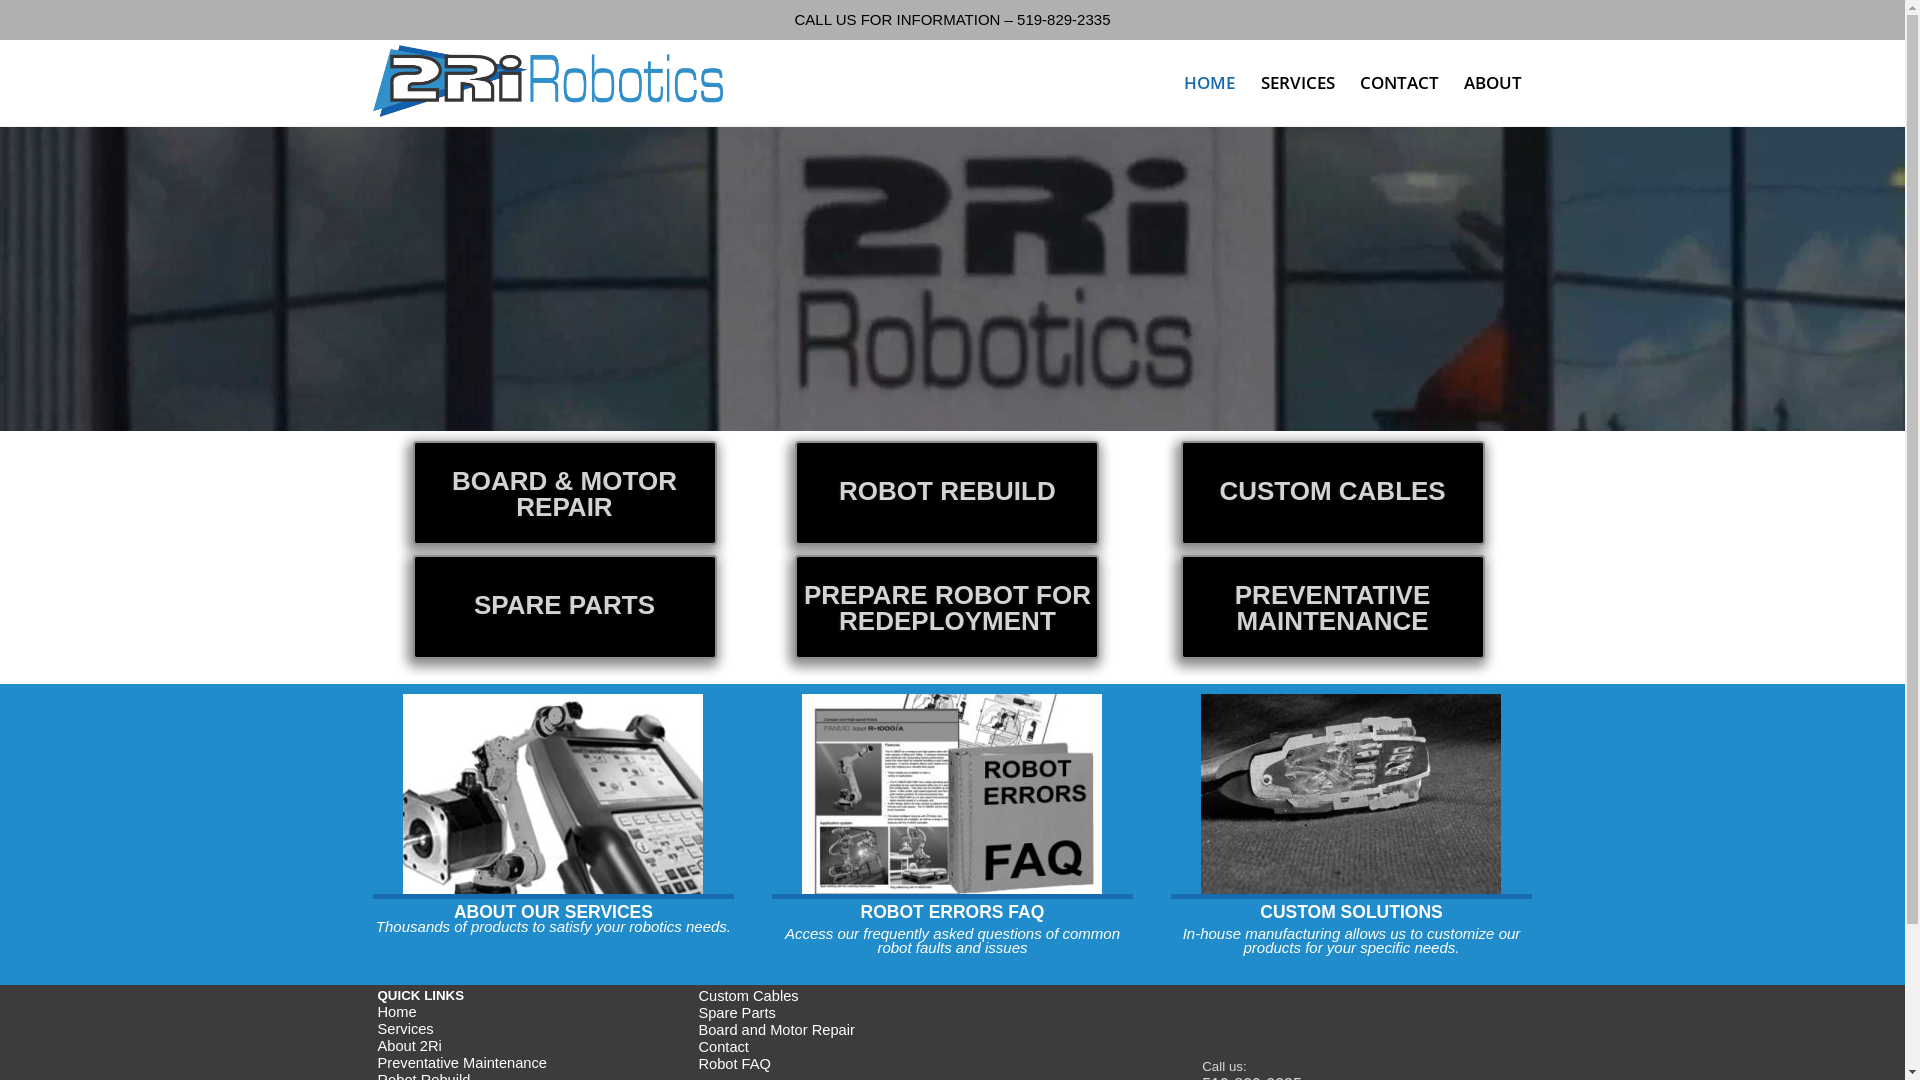  I want to click on ROBOT ERRORS FAQ, so click(952, 794).